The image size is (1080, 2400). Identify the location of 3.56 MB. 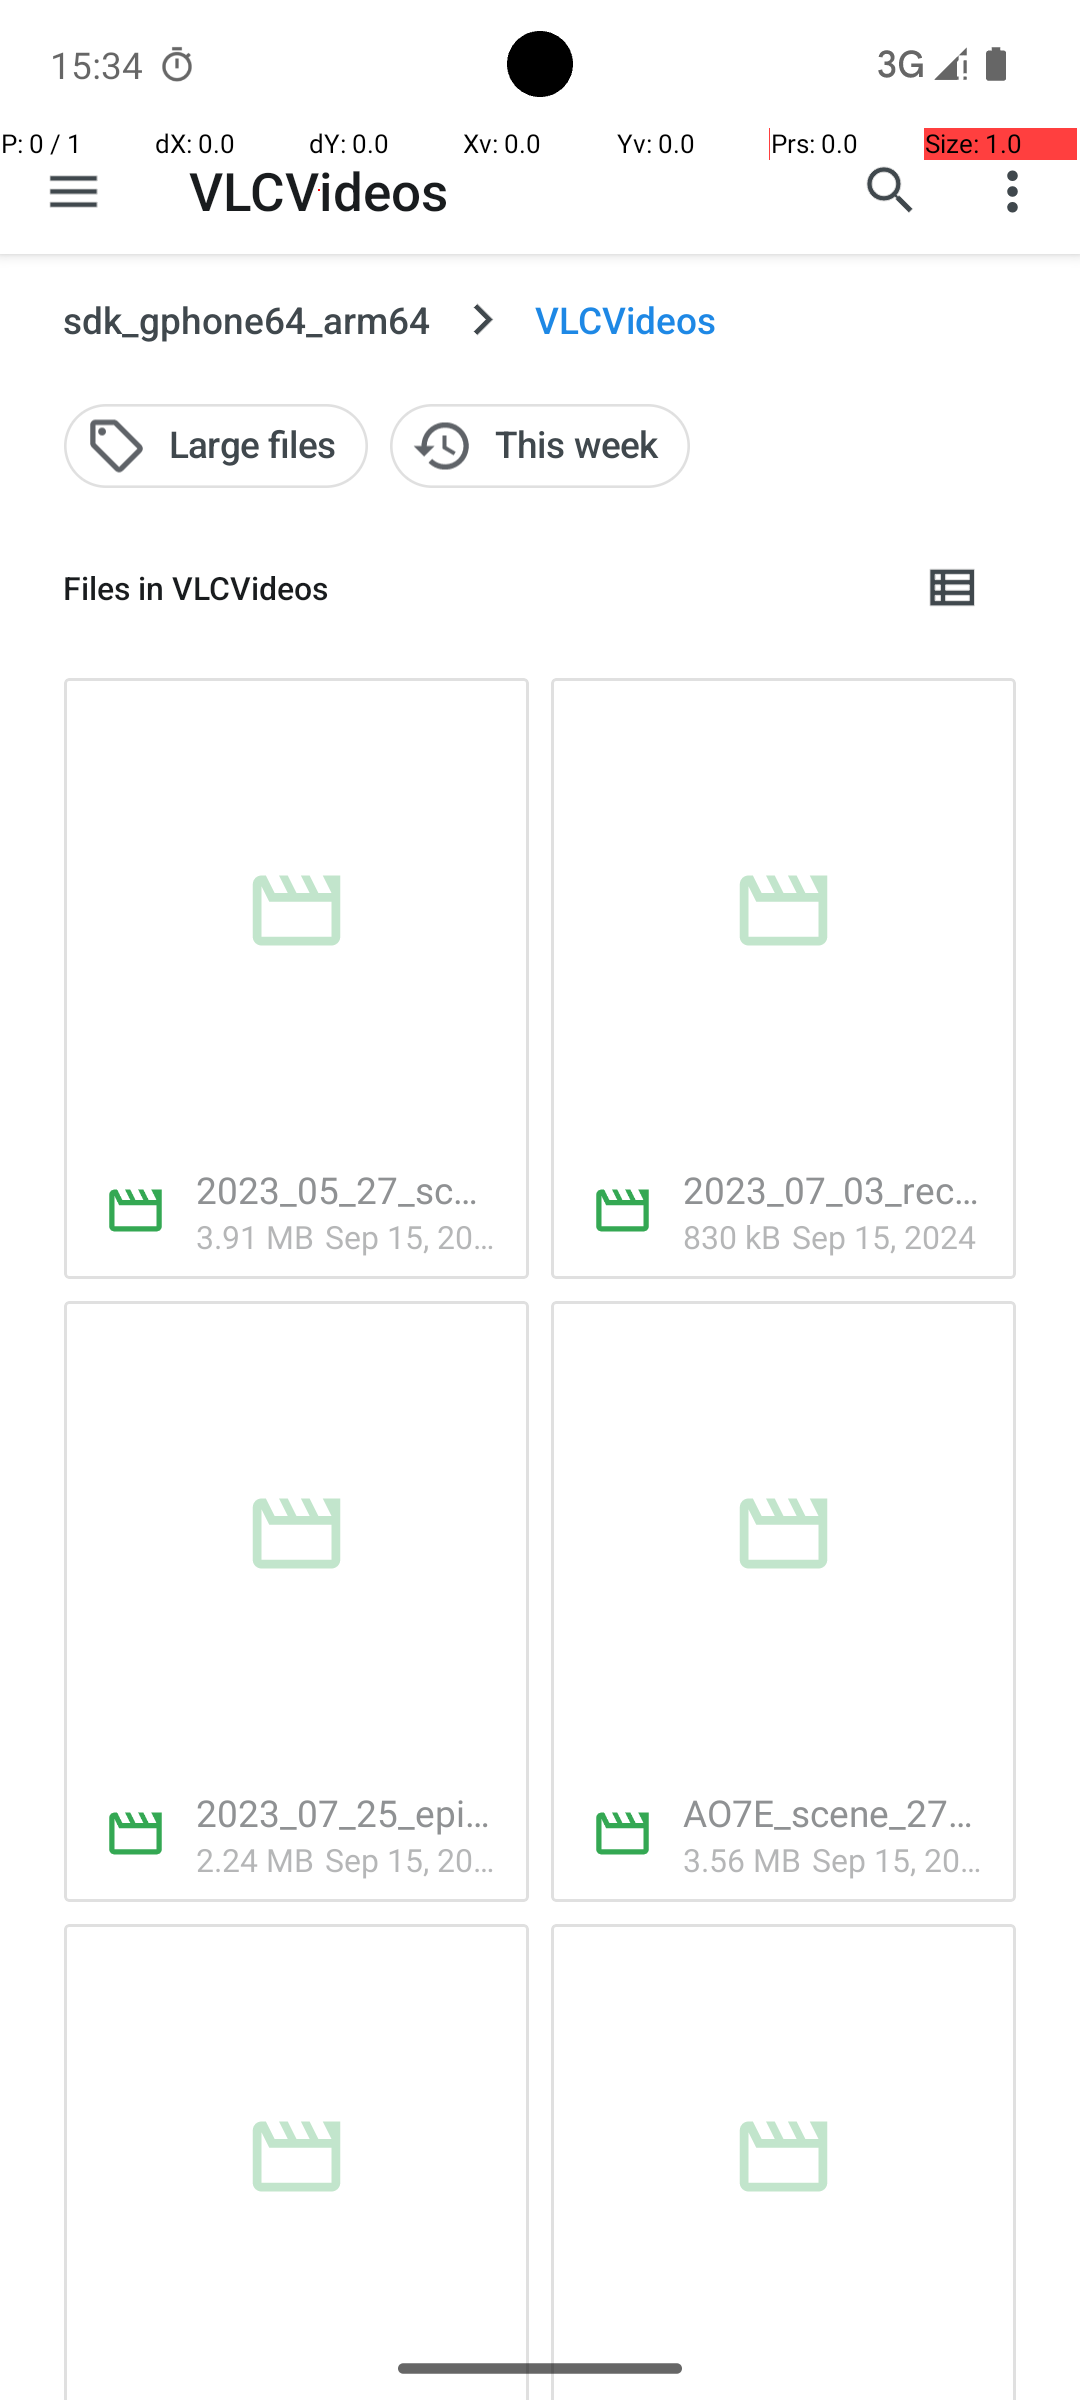
(742, 1859).